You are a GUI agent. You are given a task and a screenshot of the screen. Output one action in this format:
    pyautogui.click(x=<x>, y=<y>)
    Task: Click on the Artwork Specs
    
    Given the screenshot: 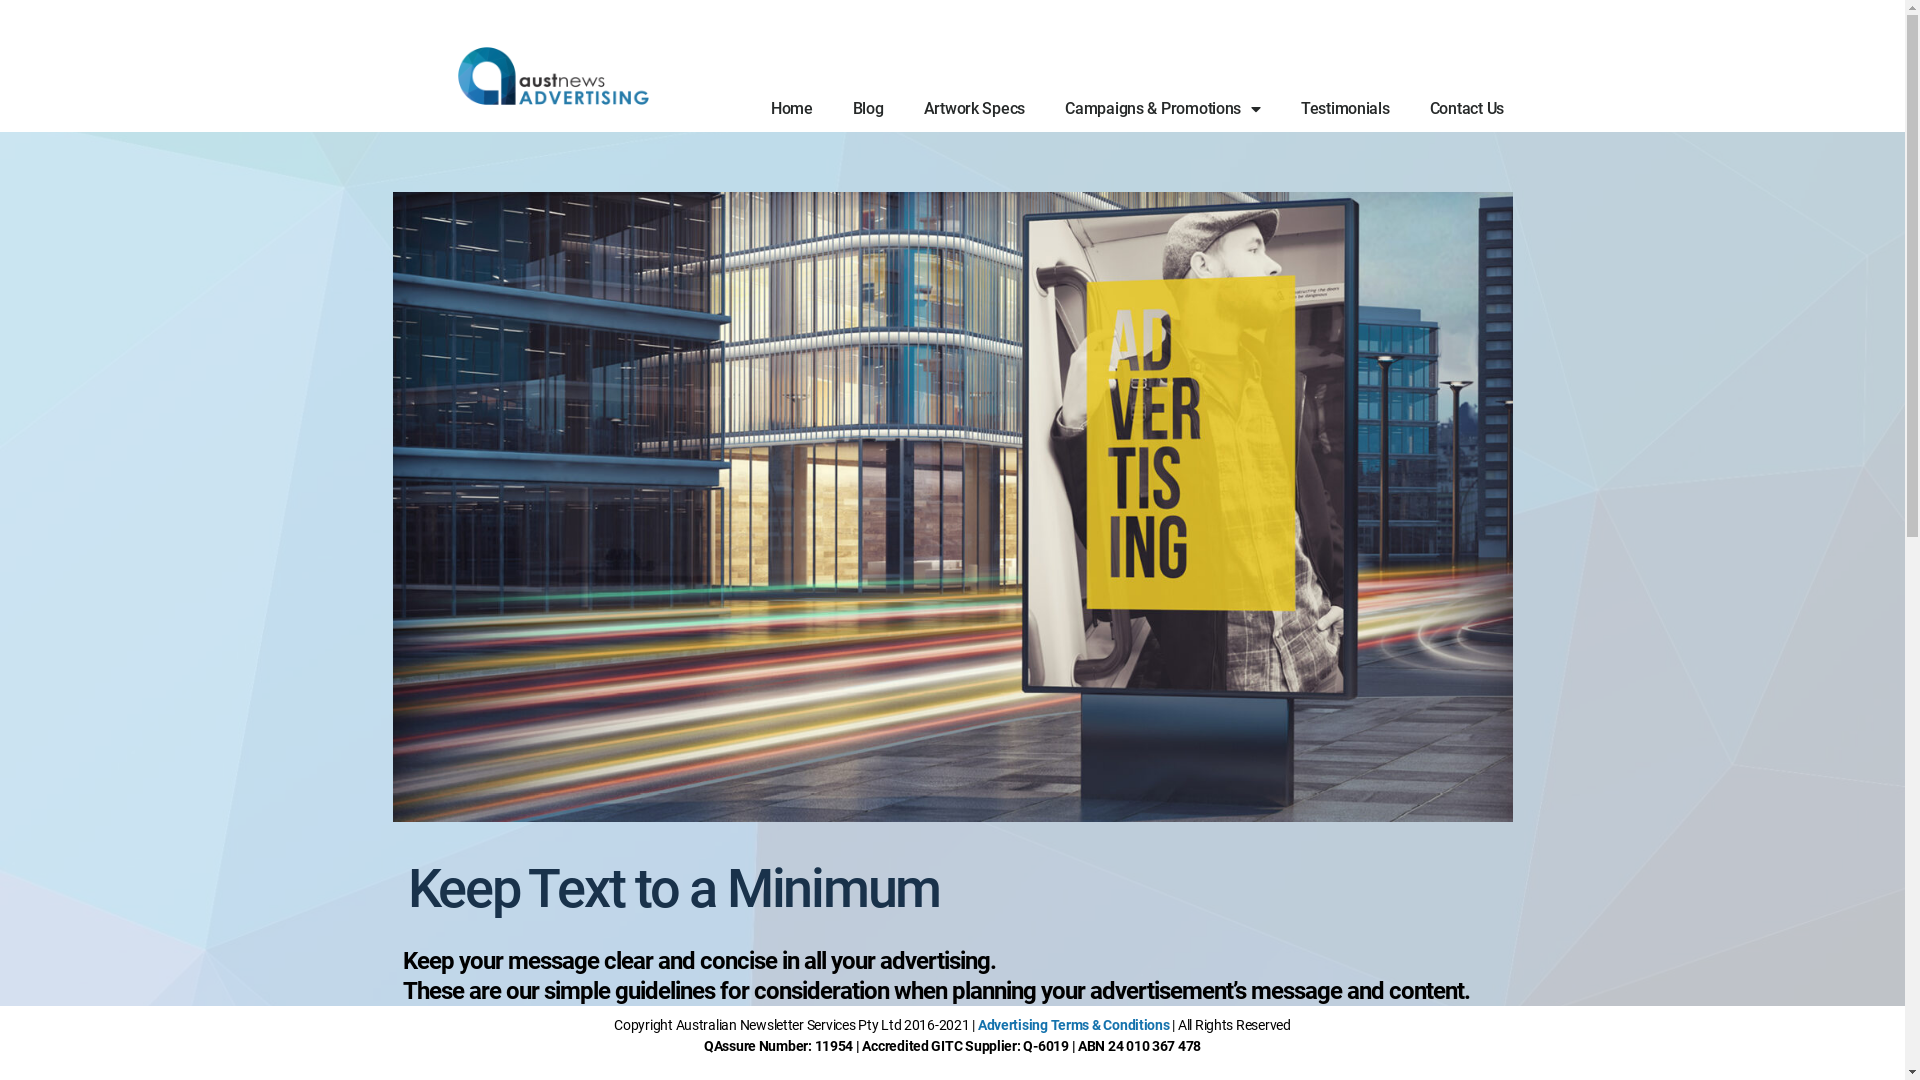 What is the action you would take?
    pyautogui.click(x=975, y=109)
    